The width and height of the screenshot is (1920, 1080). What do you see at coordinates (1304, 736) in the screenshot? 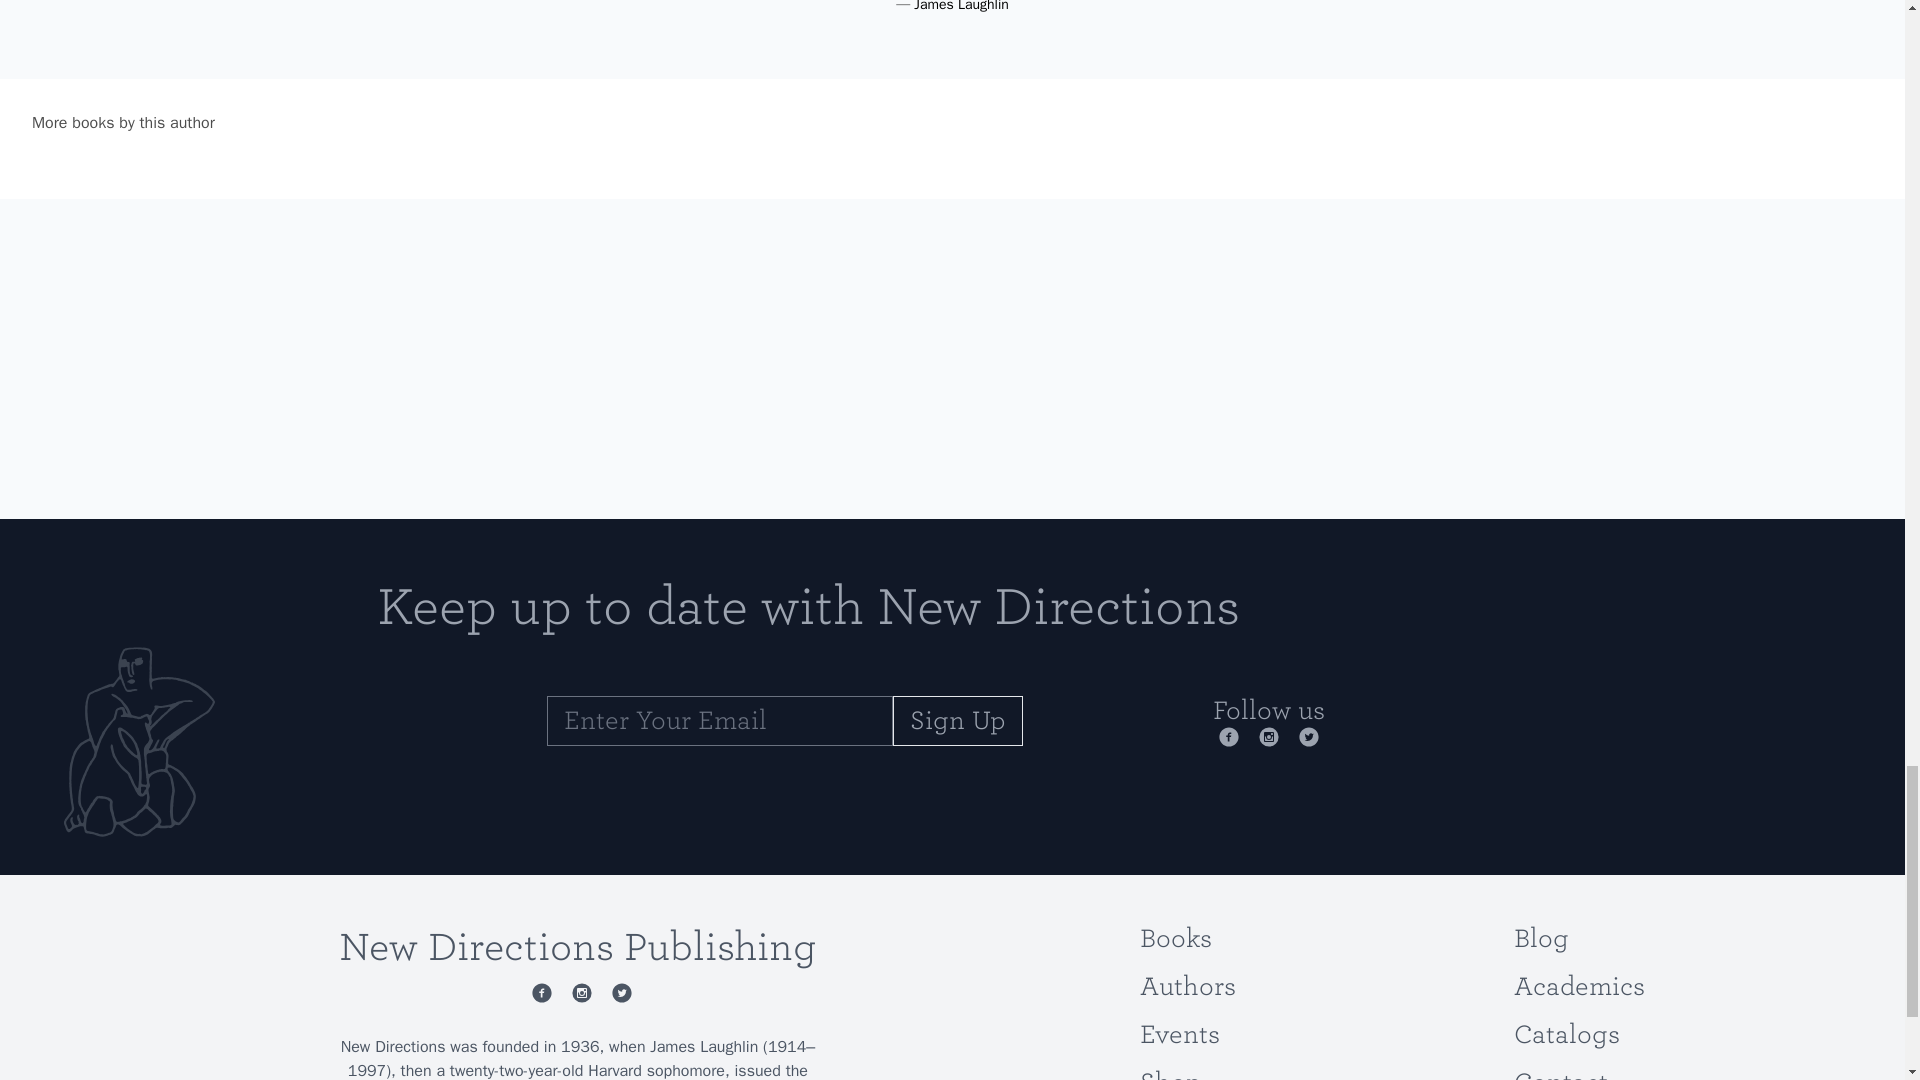
I see `twitter` at bounding box center [1304, 736].